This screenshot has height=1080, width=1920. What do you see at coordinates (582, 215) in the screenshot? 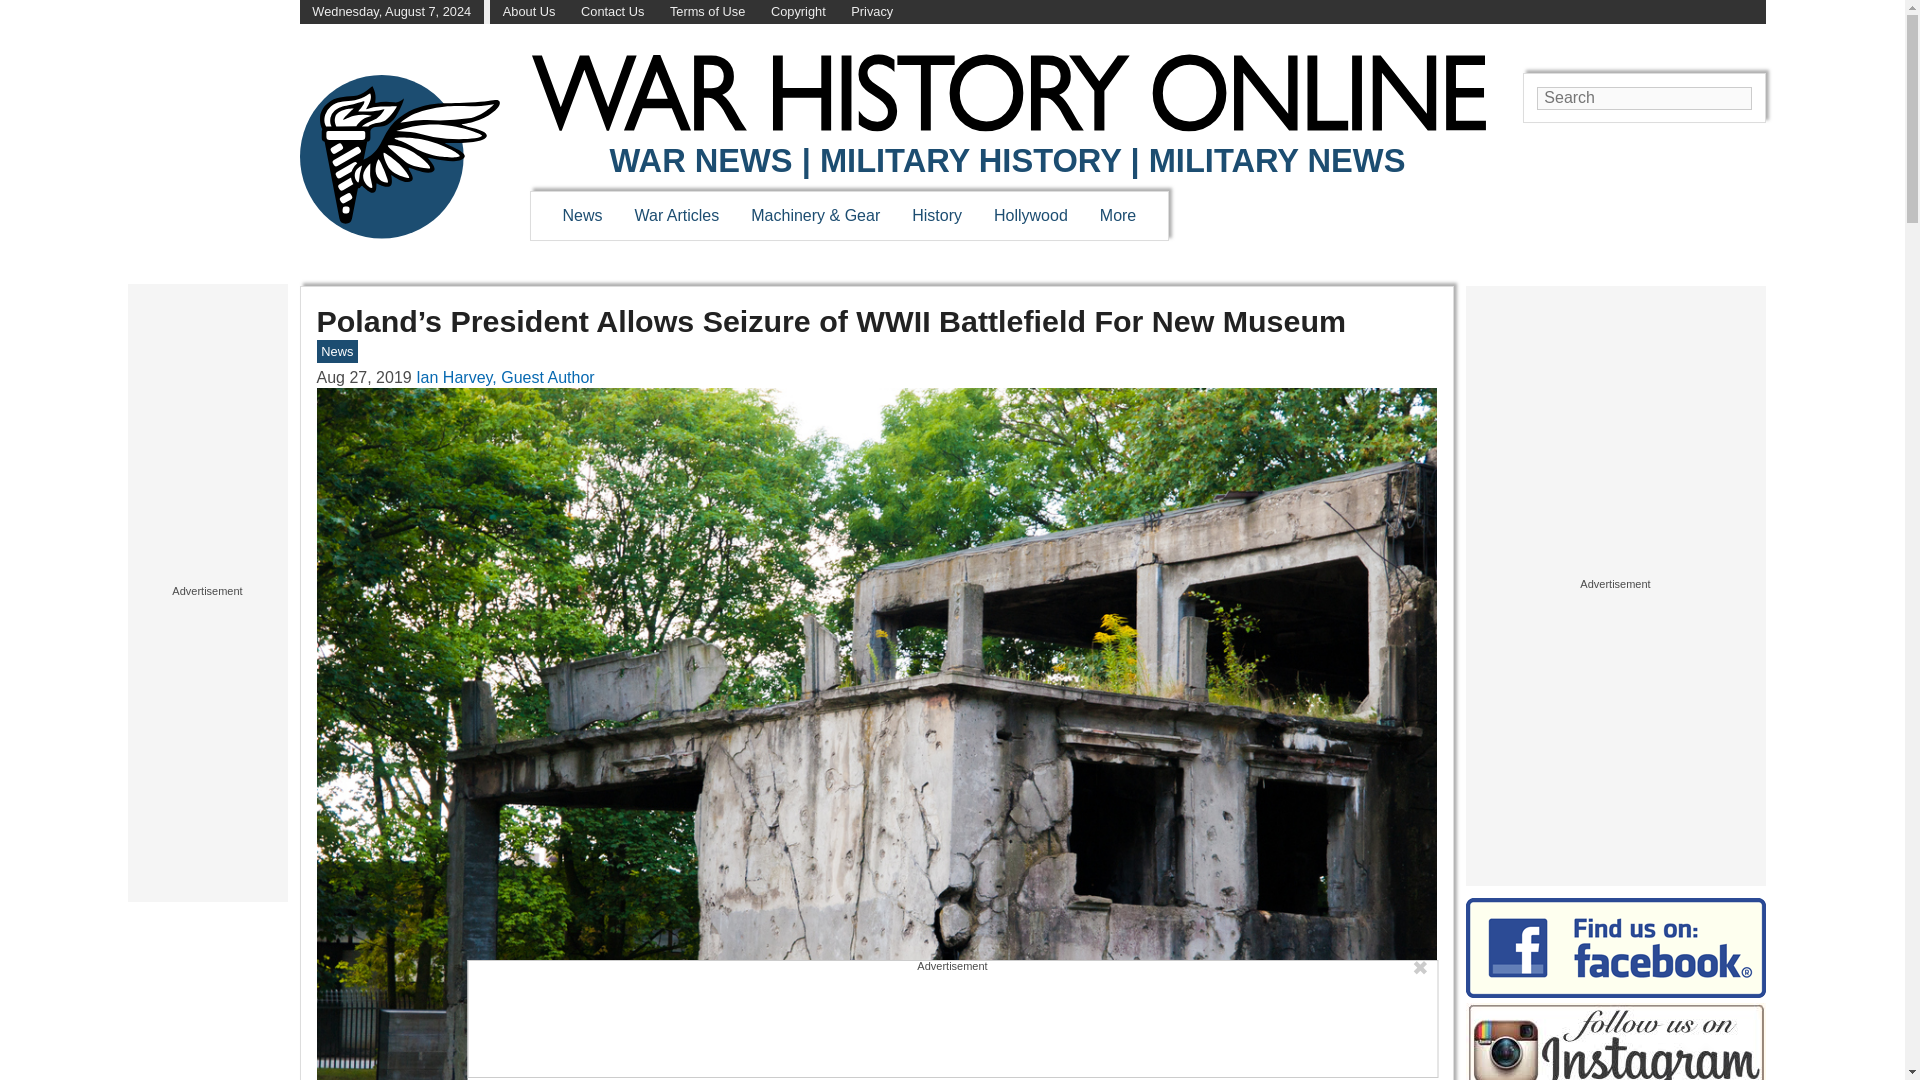
I see `News` at bounding box center [582, 215].